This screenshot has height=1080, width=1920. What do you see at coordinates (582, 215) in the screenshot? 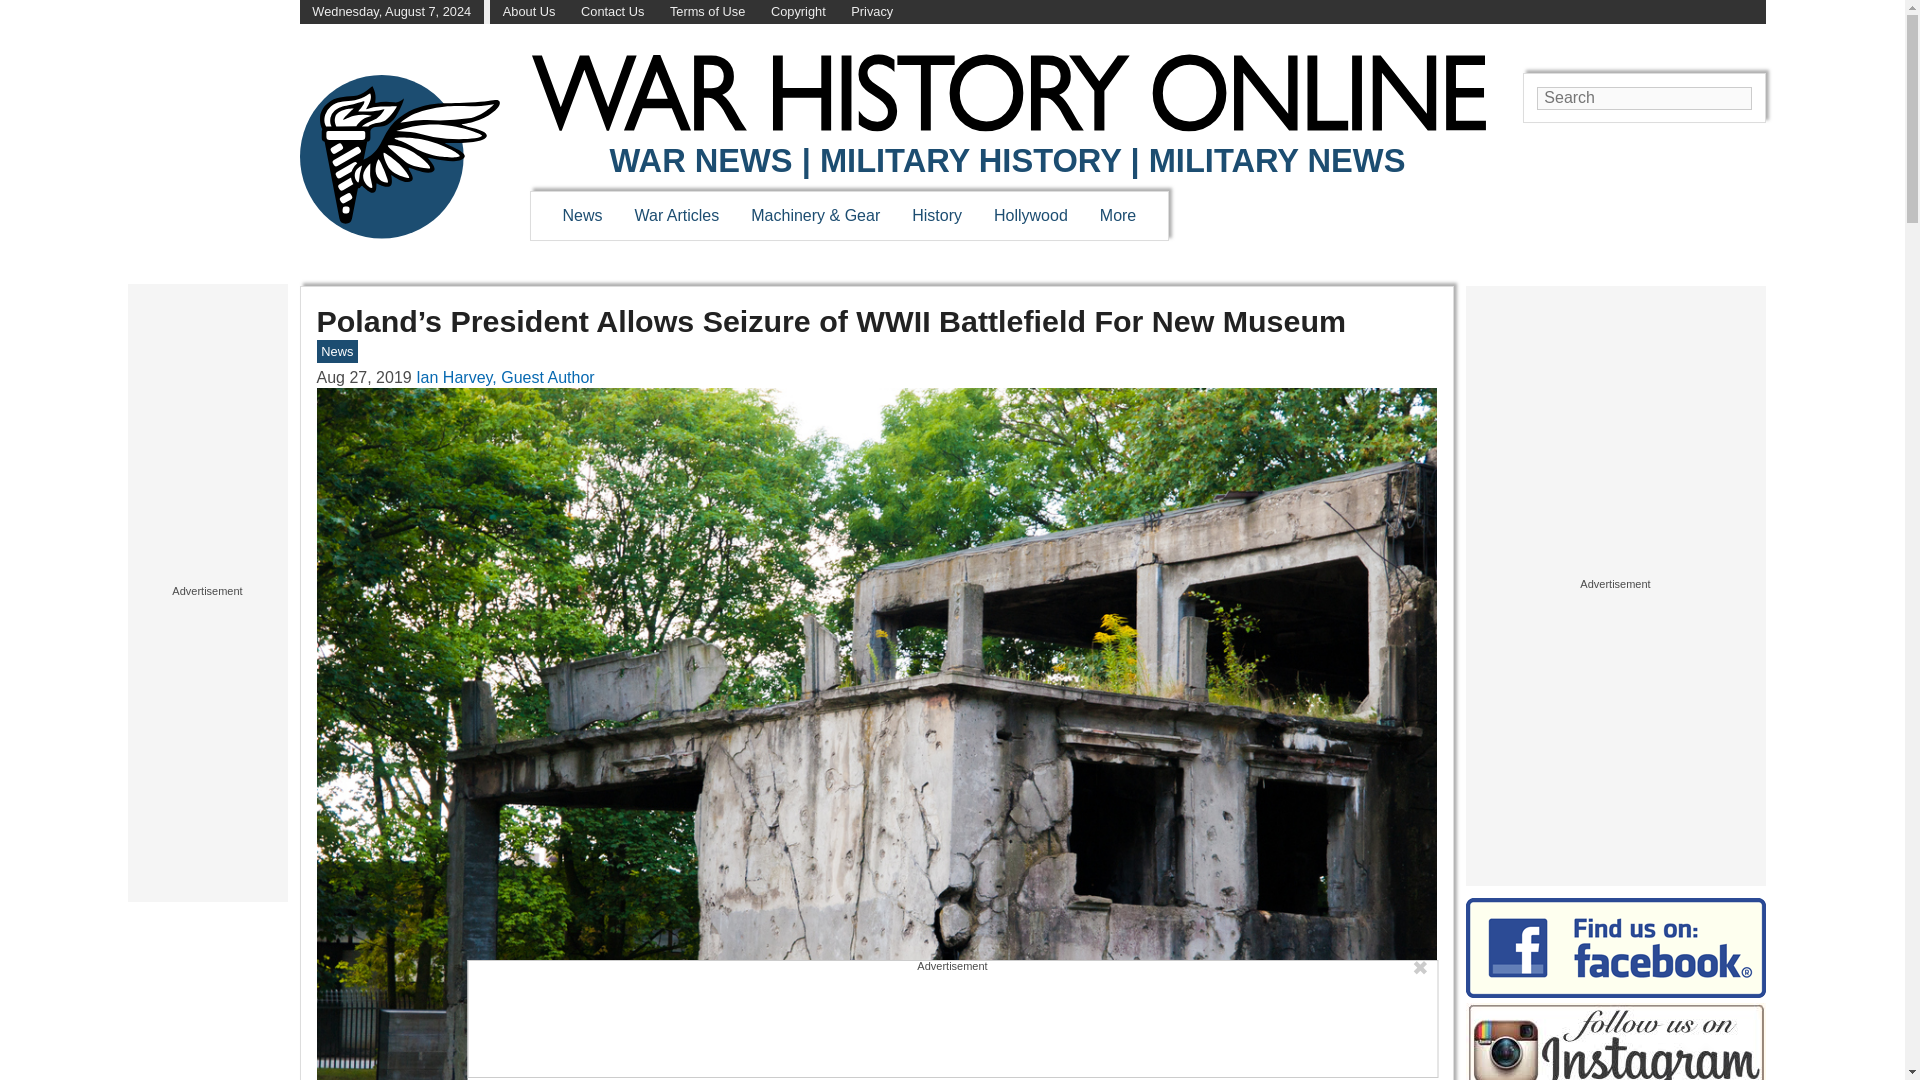
I see `News` at bounding box center [582, 215].